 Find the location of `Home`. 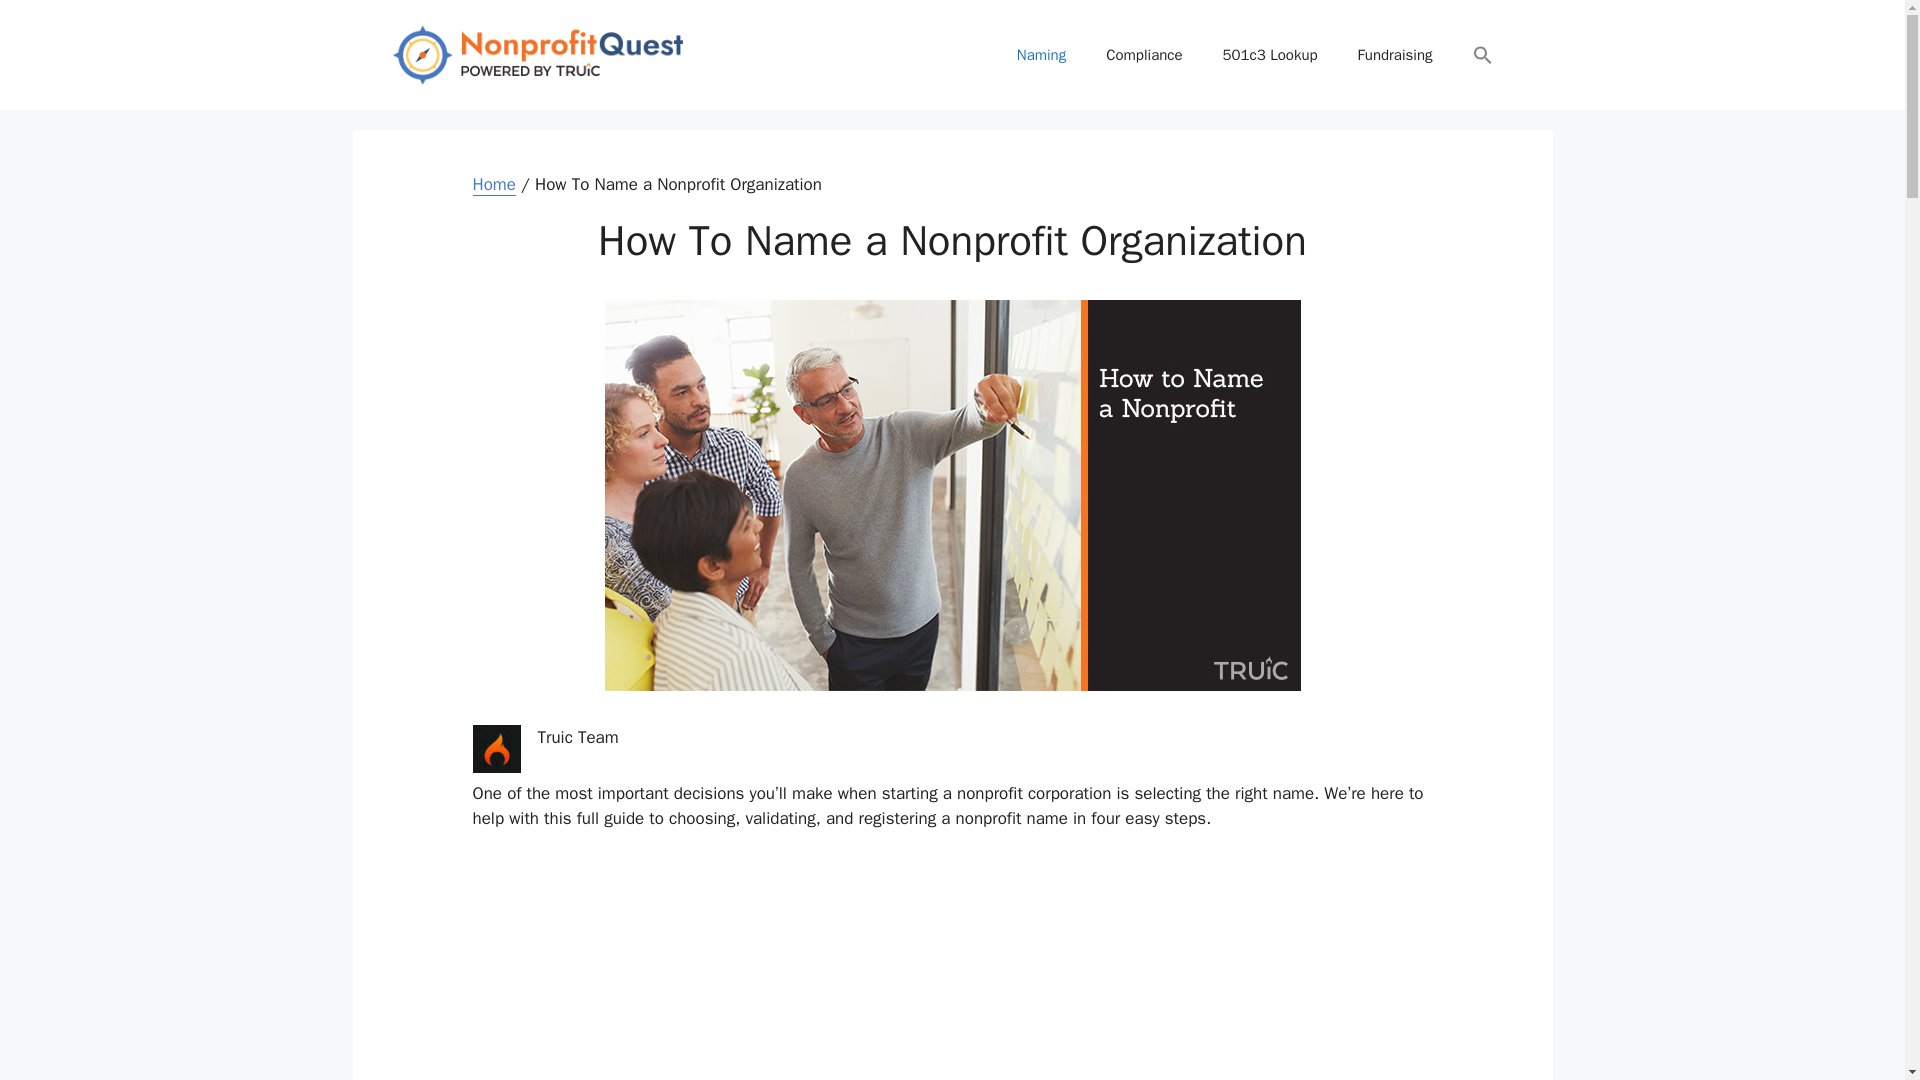

Home is located at coordinates (493, 184).